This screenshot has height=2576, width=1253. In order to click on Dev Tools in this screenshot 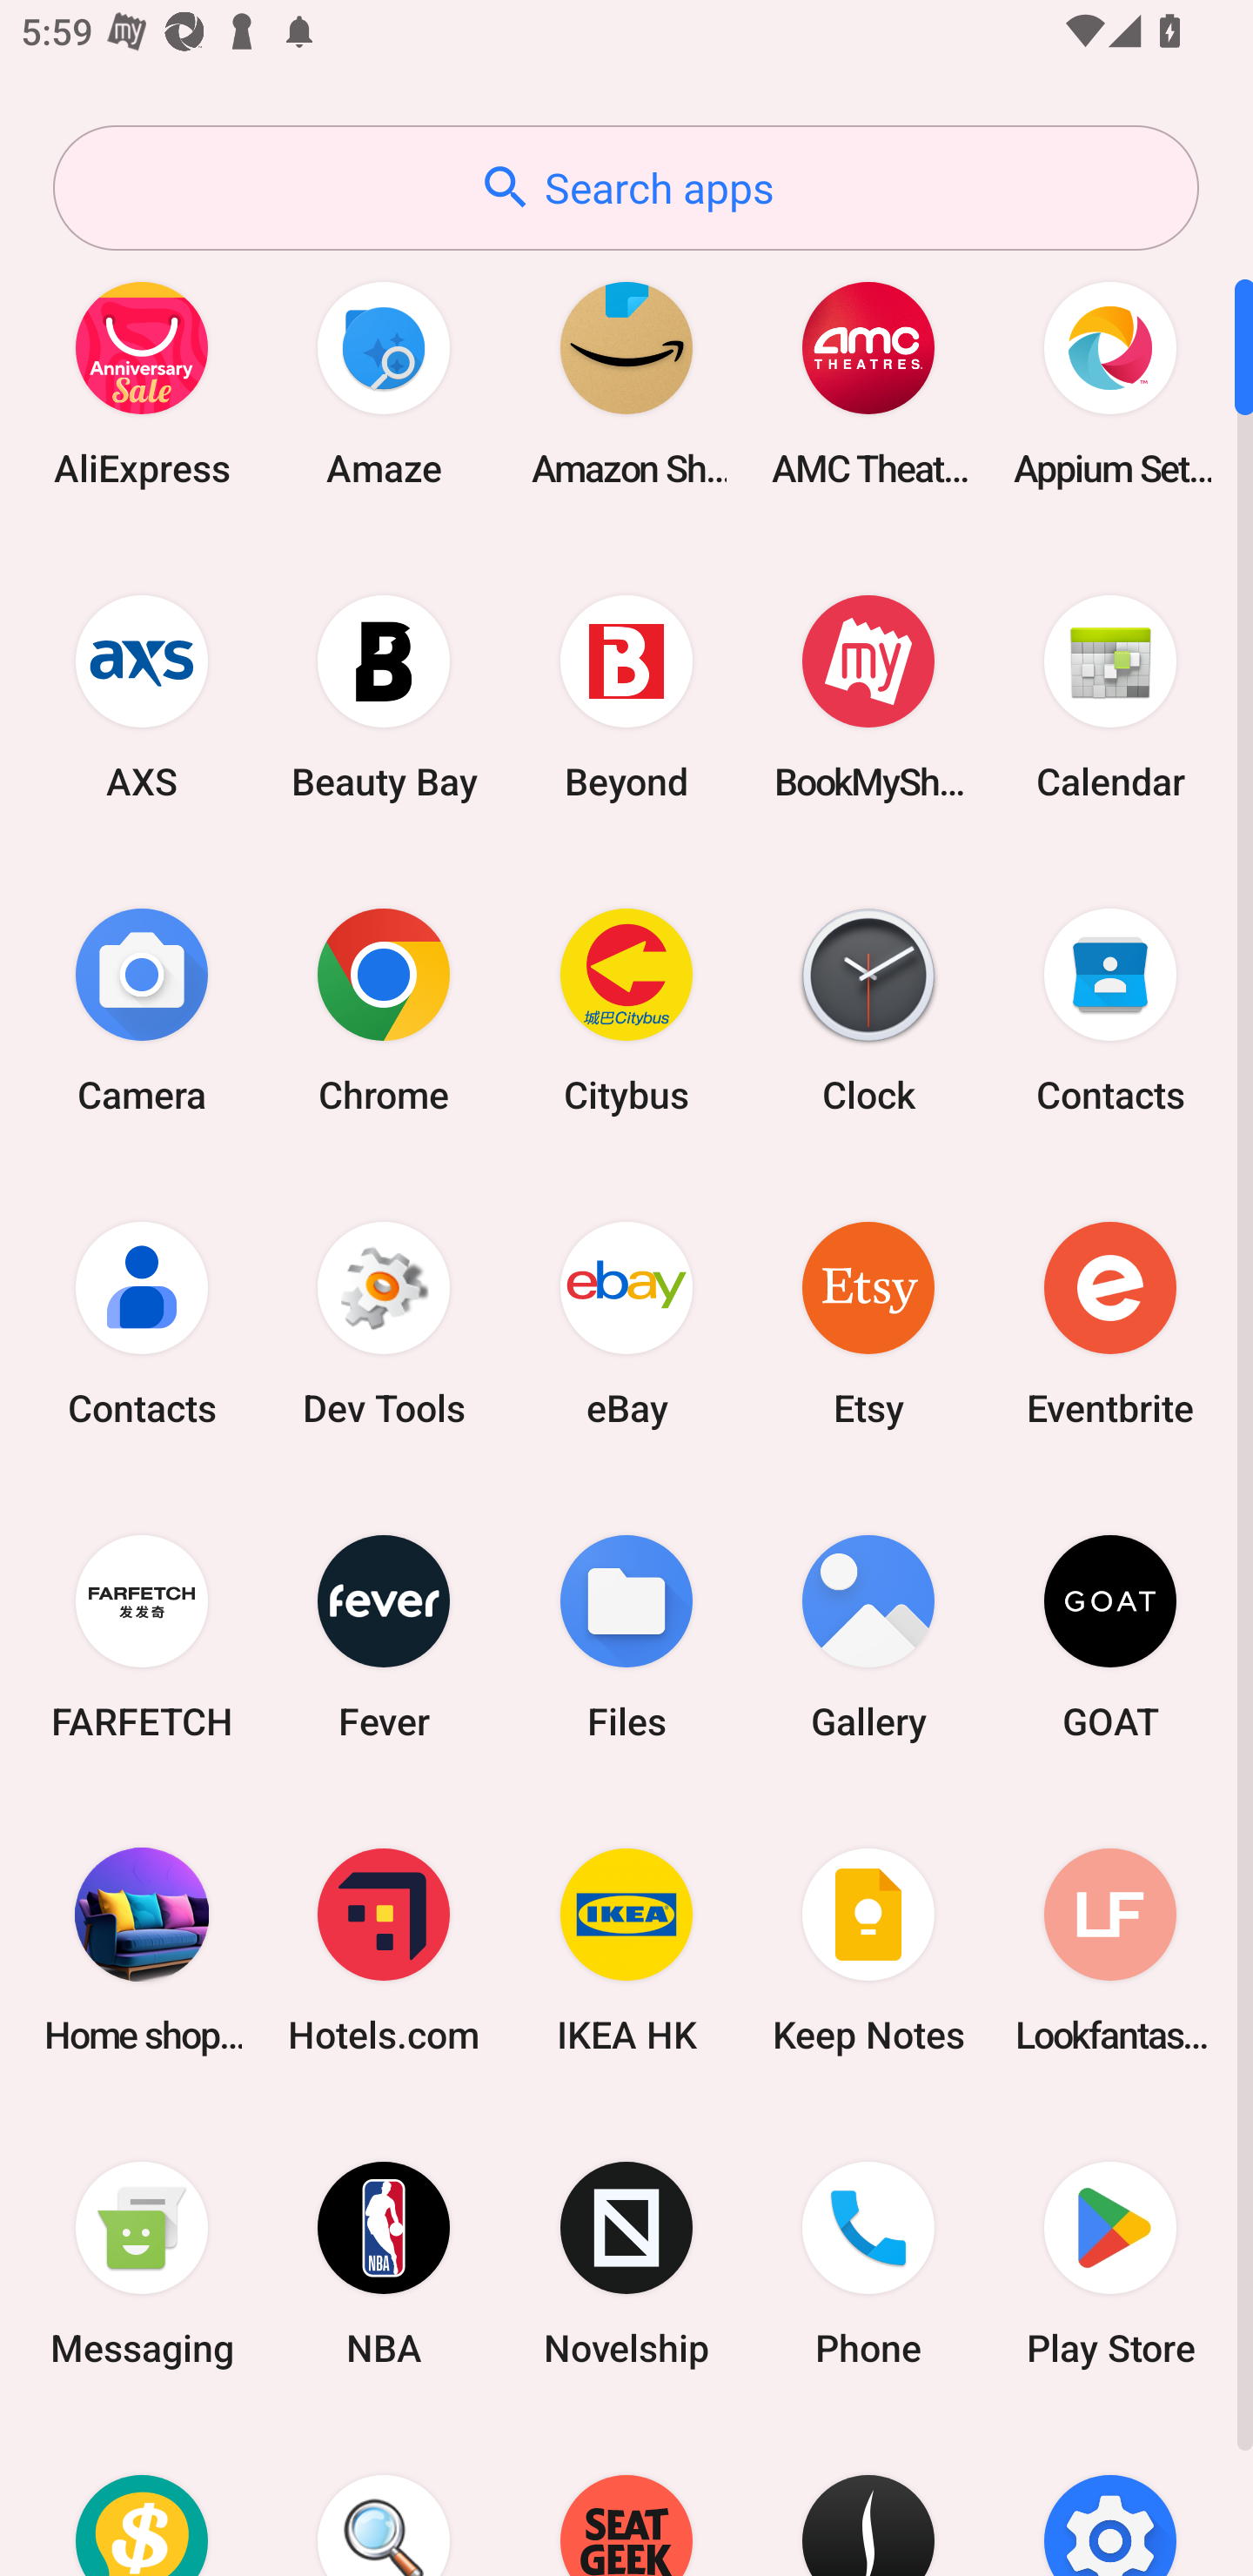, I will do `click(384, 1323)`.